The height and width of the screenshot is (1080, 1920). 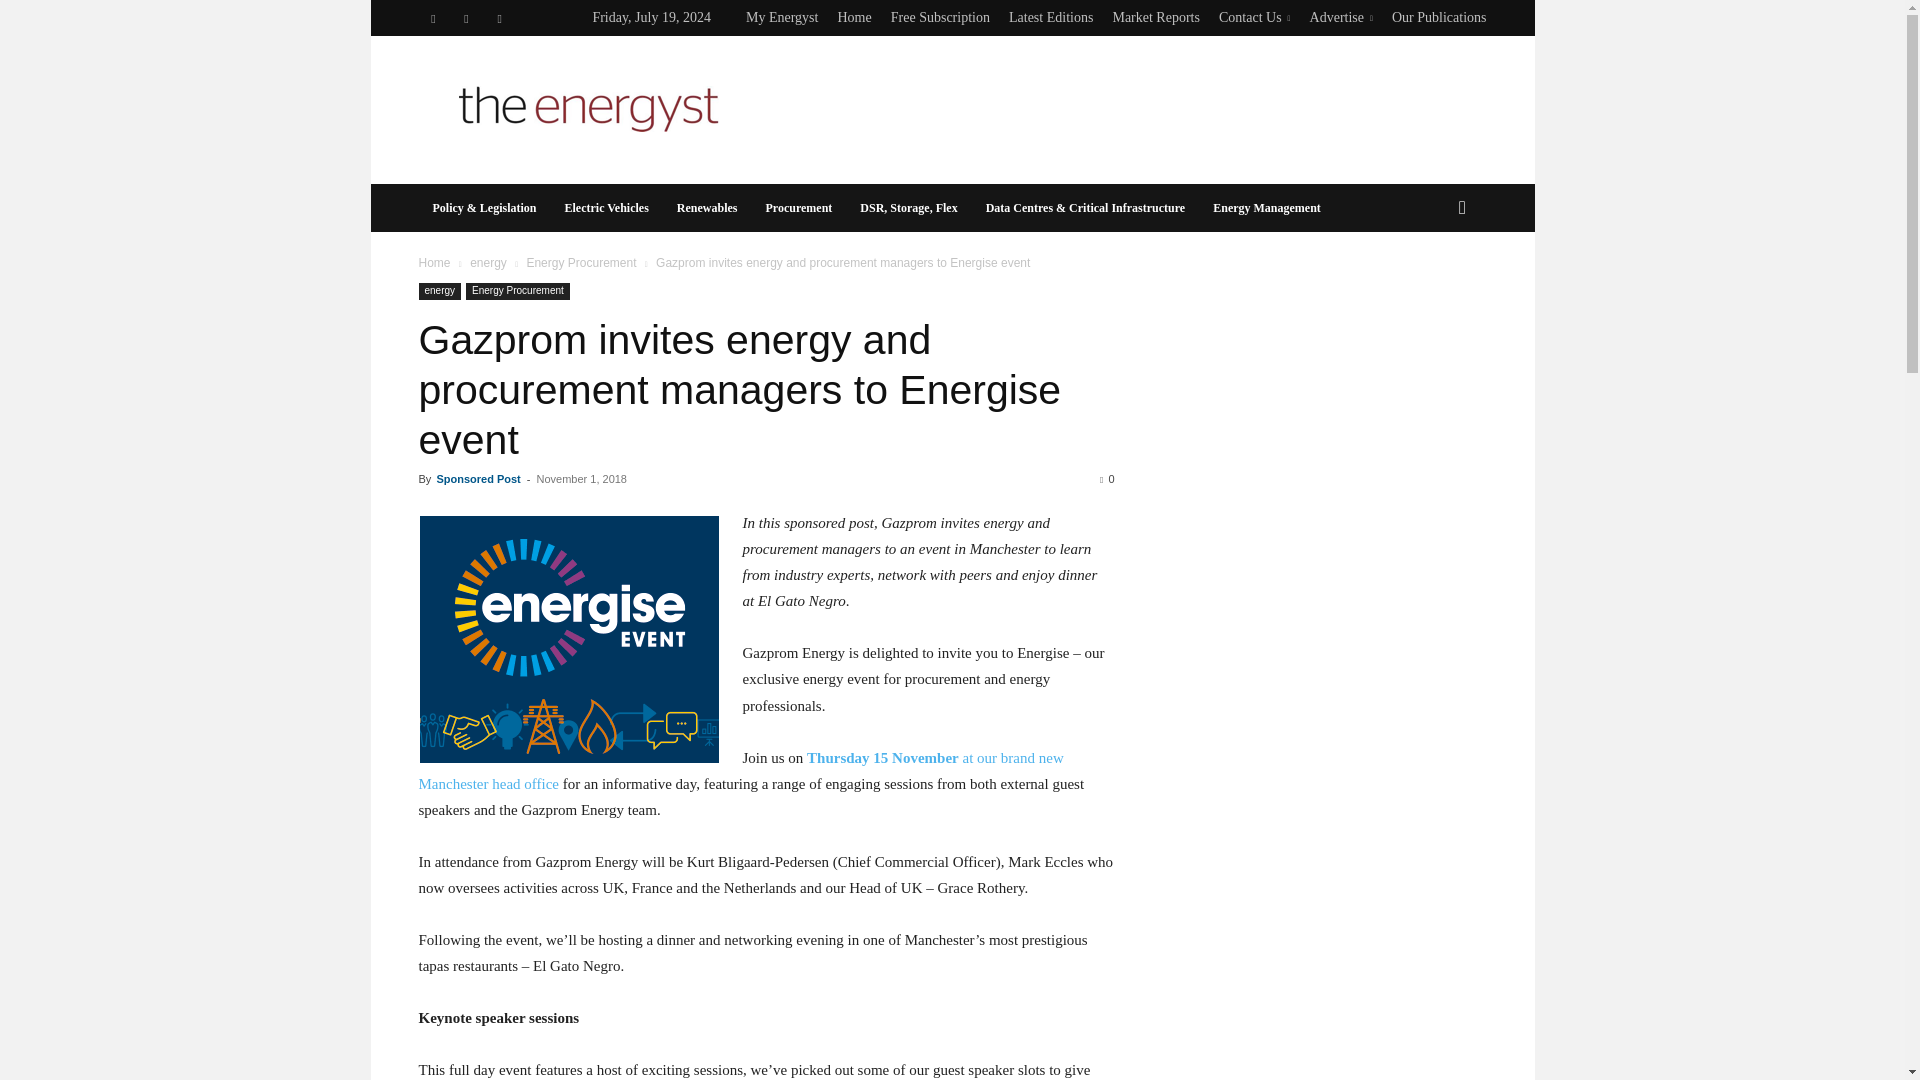 What do you see at coordinates (1266, 208) in the screenshot?
I see `Energy Management` at bounding box center [1266, 208].